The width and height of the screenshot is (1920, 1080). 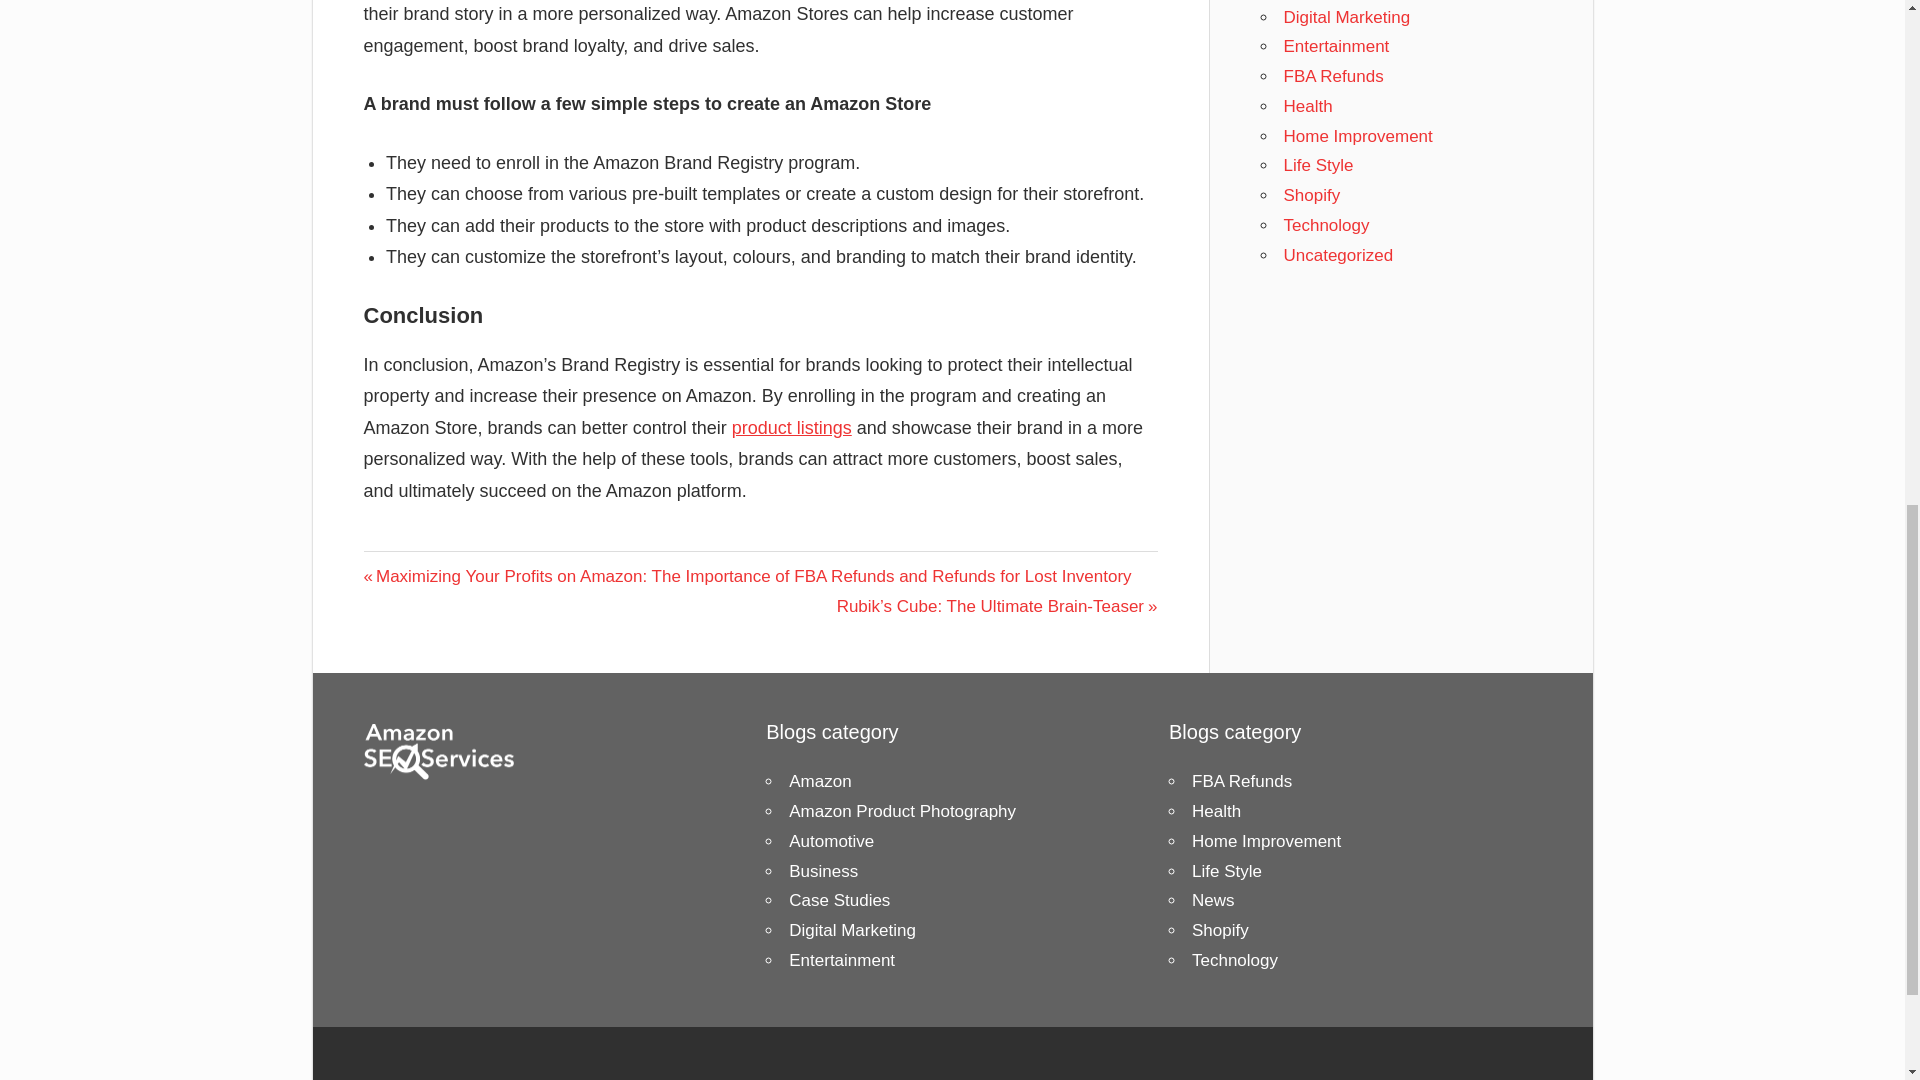 I want to click on Life Style, so click(x=1318, y=164).